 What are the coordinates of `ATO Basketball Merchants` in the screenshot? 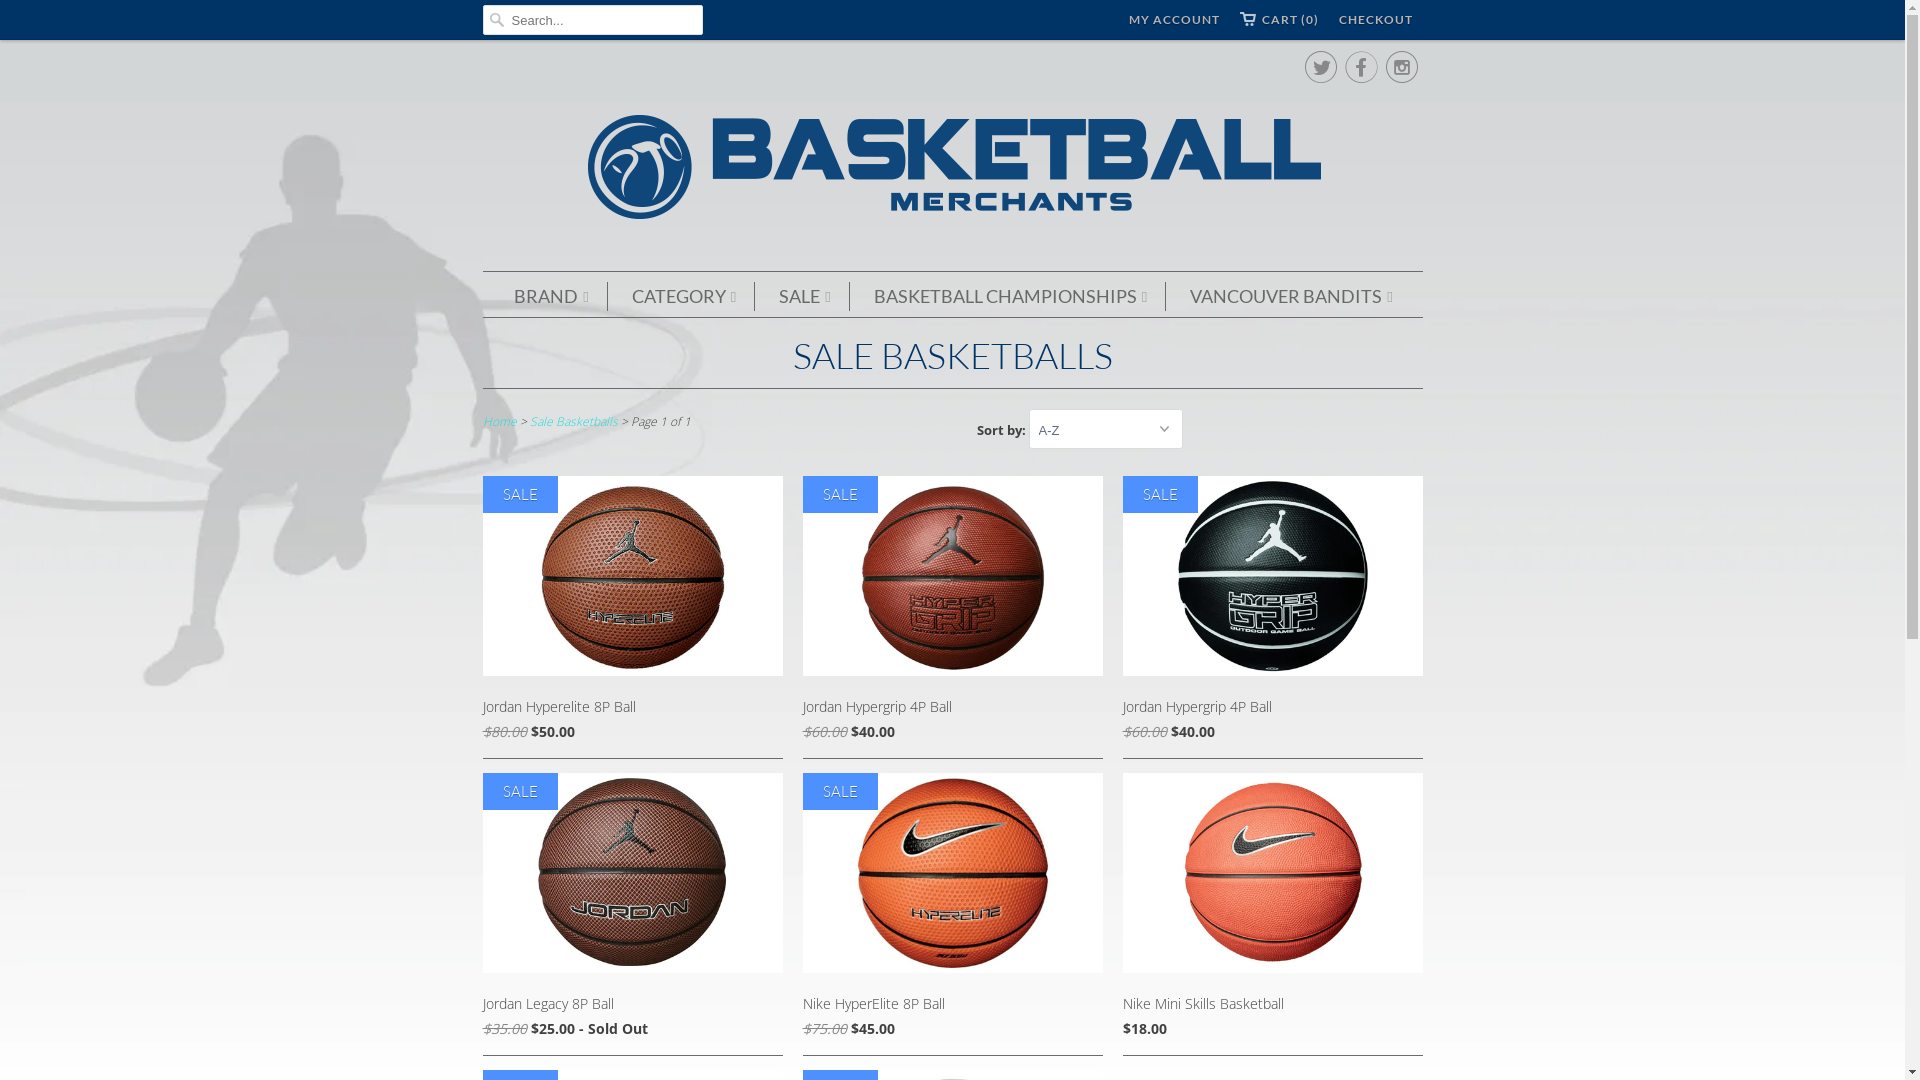 It's located at (952, 170).